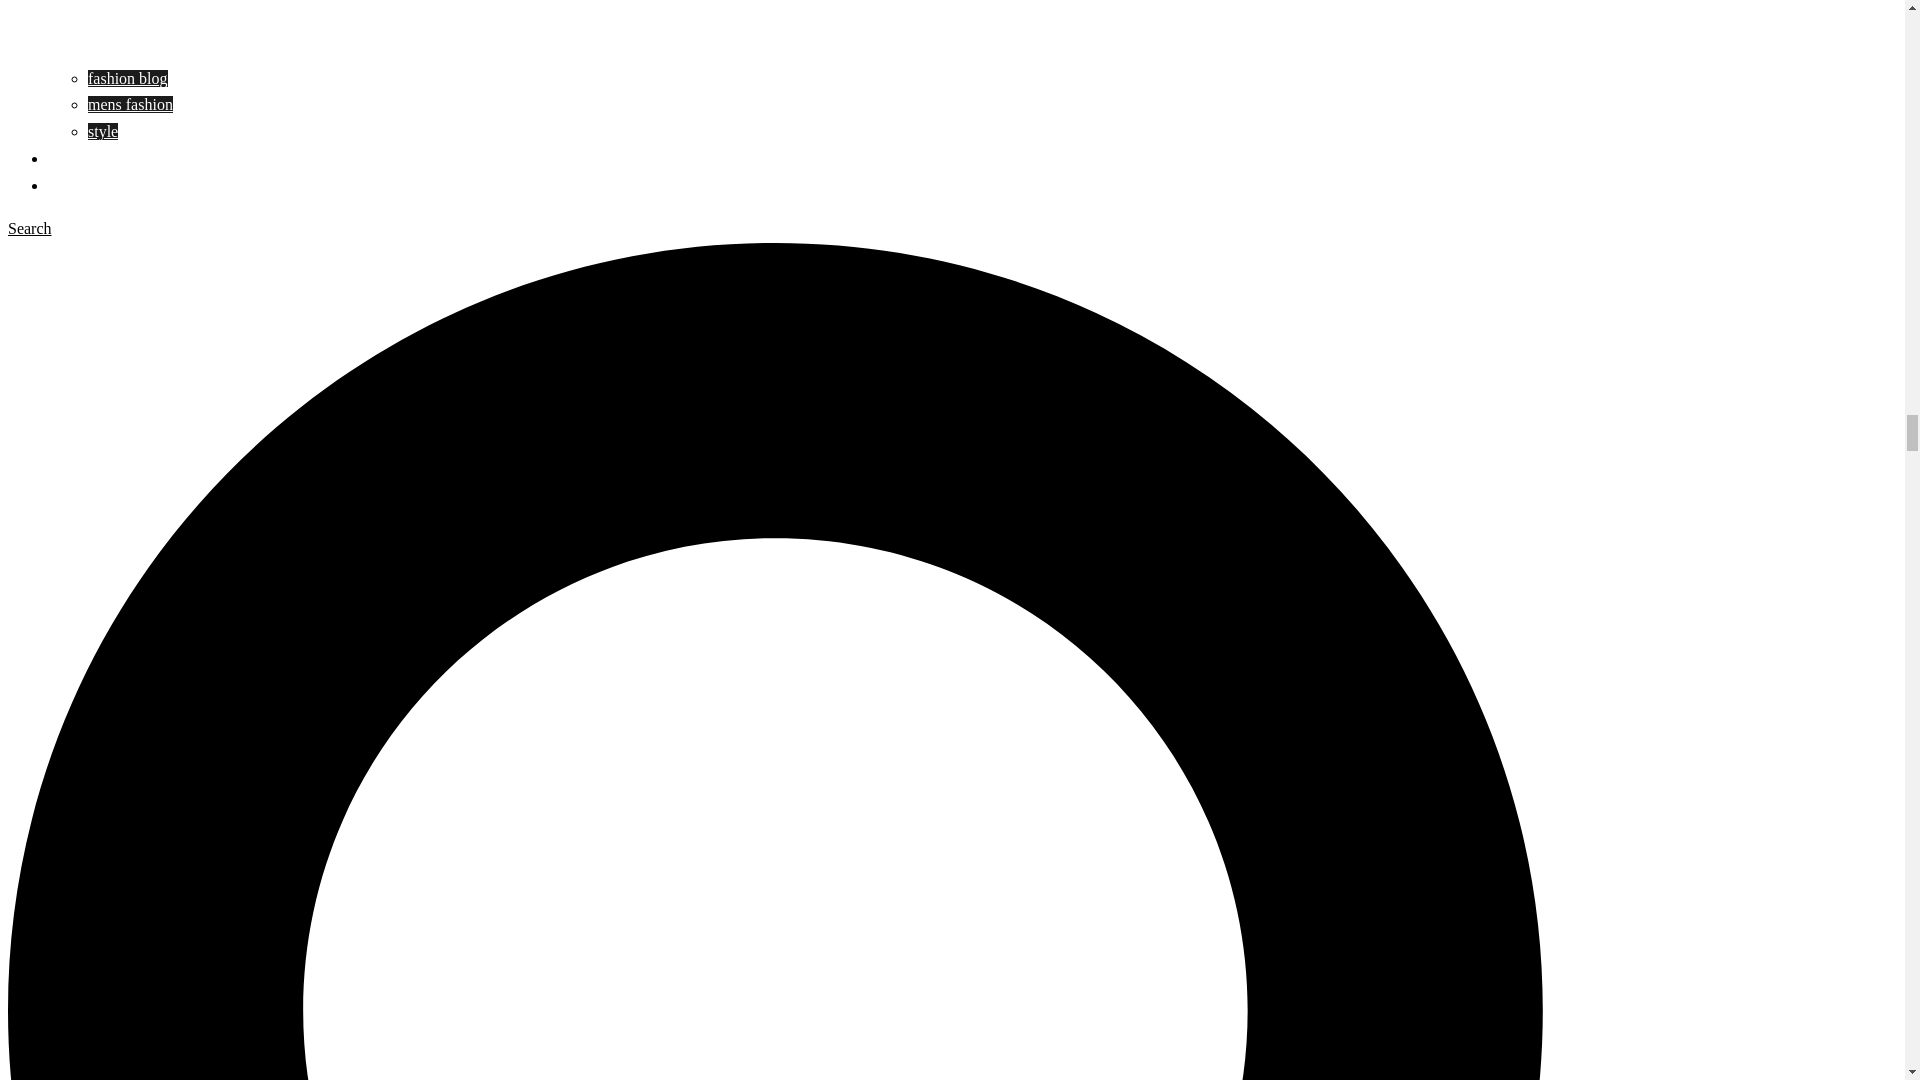 Image resolution: width=1920 pixels, height=1080 pixels. What do you see at coordinates (130, 104) in the screenshot?
I see `mens fashion` at bounding box center [130, 104].